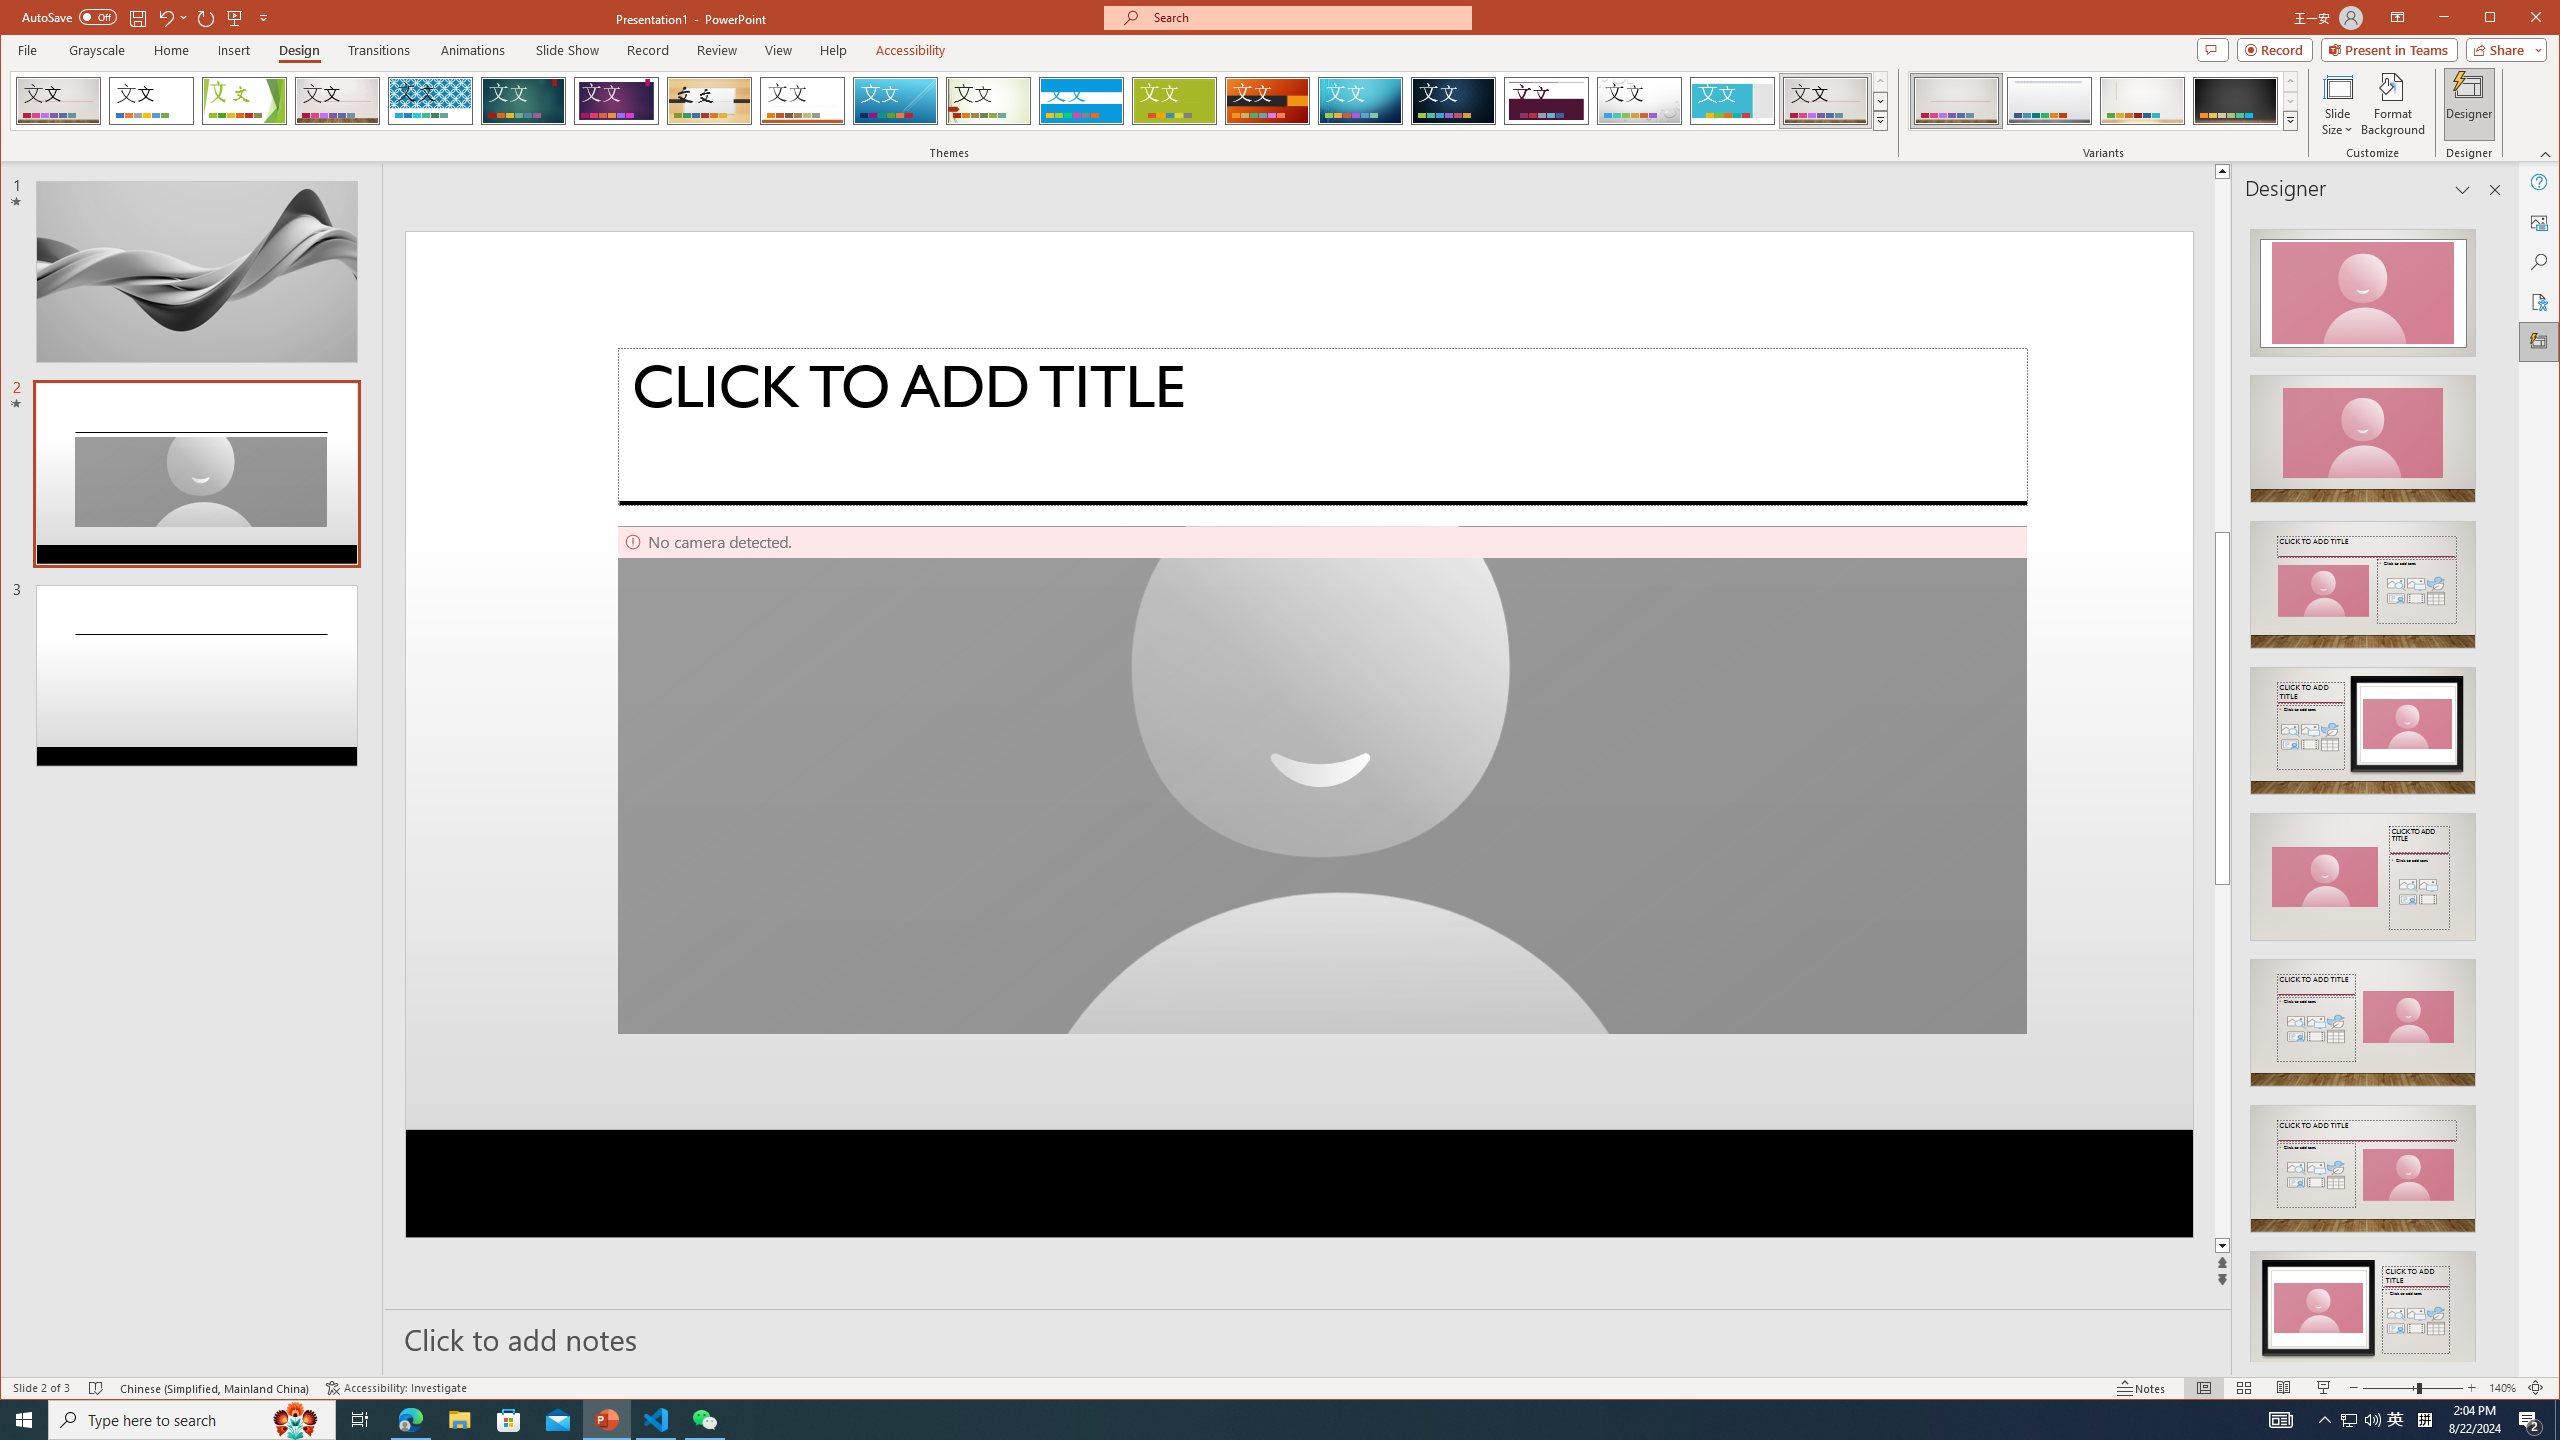 This screenshot has height=1440, width=2560. What do you see at coordinates (2142, 101) in the screenshot?
I see `Gallery Variant 3` at bounding box center [2142, 101].